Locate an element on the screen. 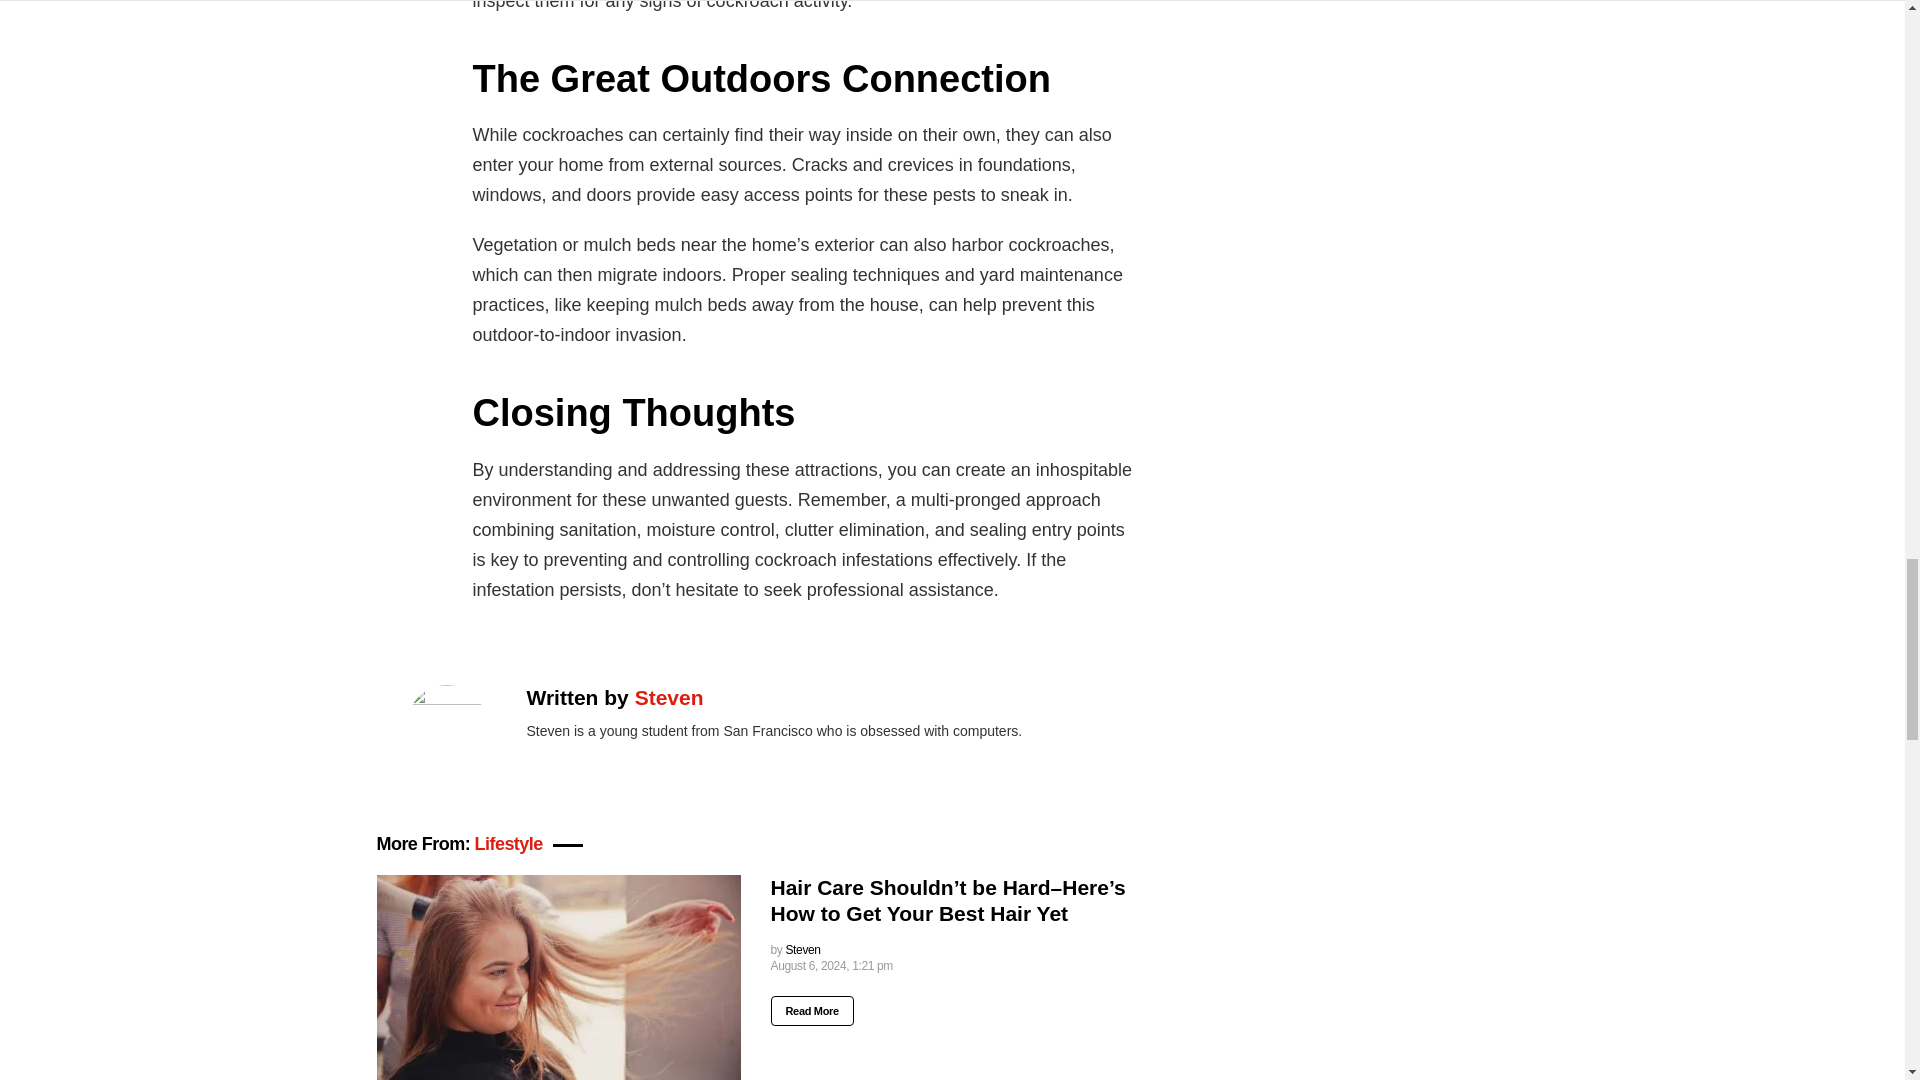 The height and width of the screenshot is (1080, 1920). Lifestyle is located at coordinates (508, 844).